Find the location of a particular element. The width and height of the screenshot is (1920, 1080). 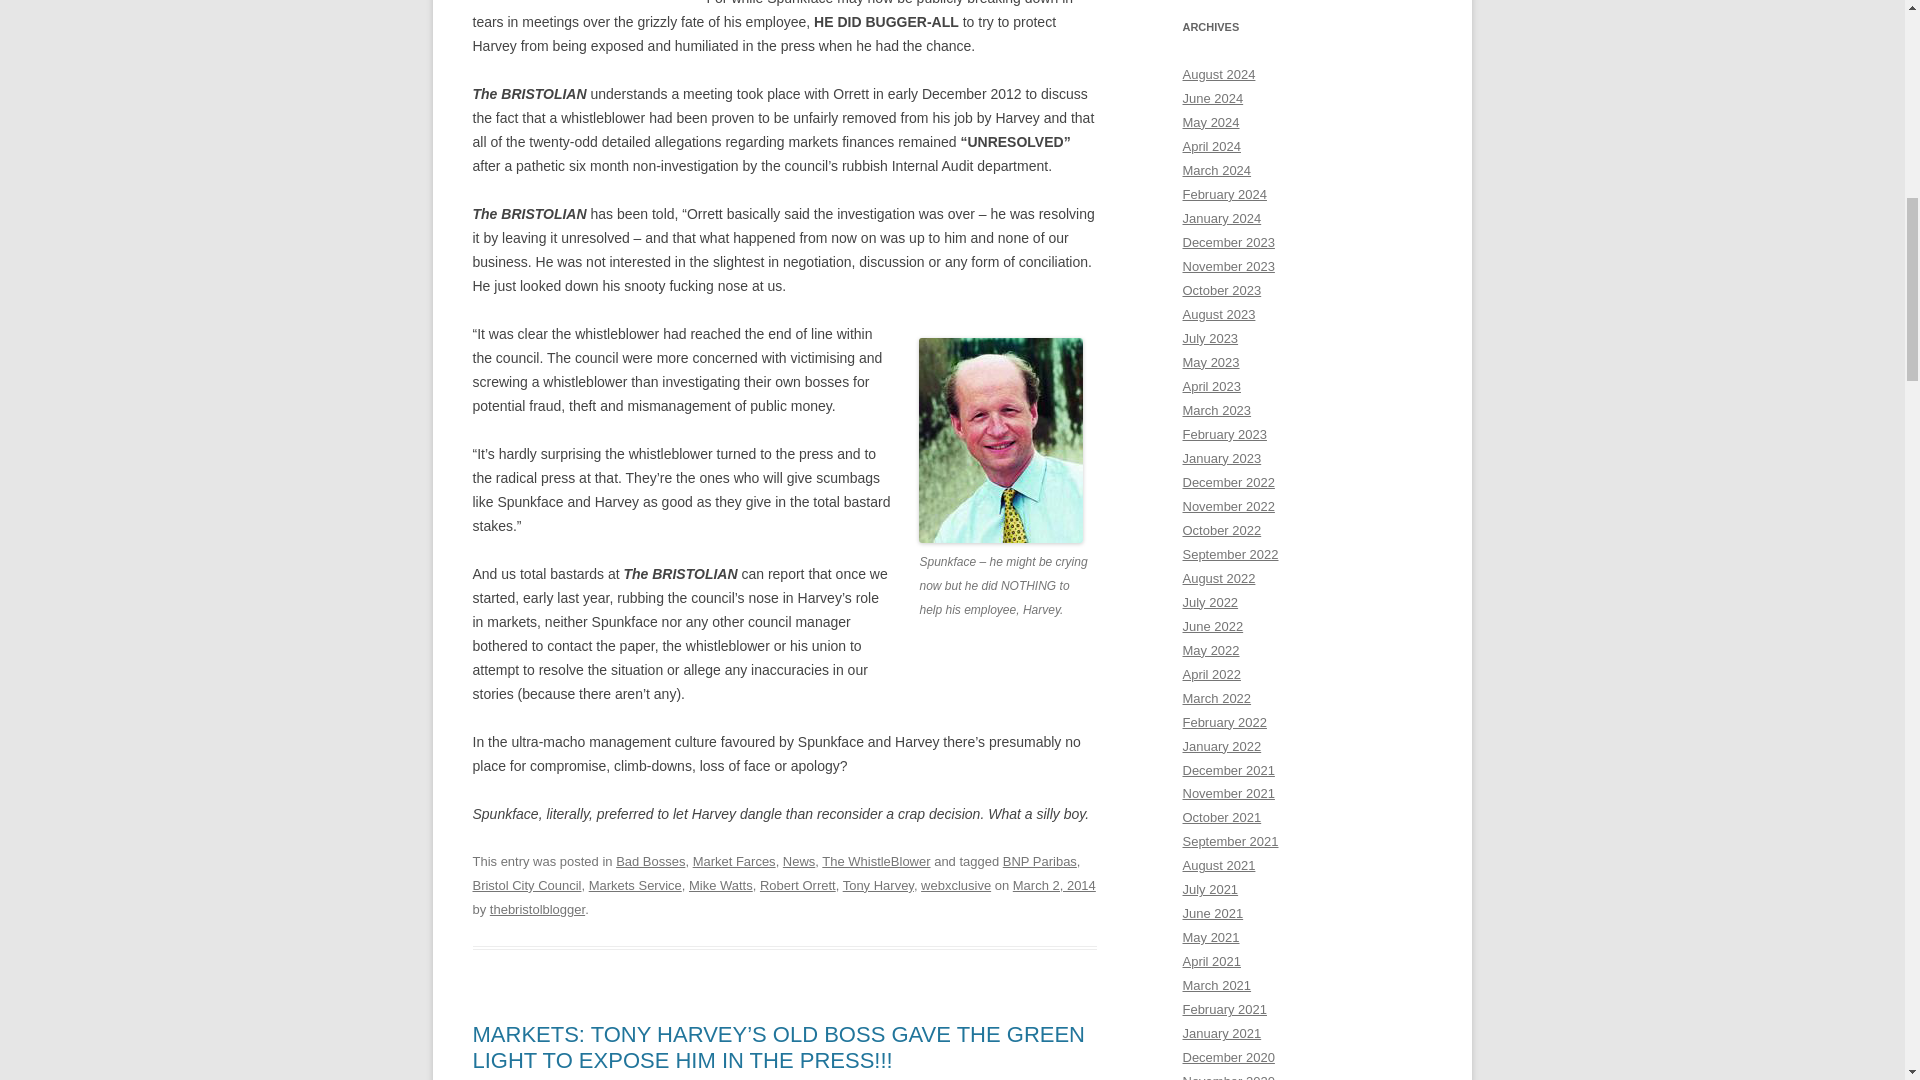

BNP Paribas is located at coordinates (1040, 862).